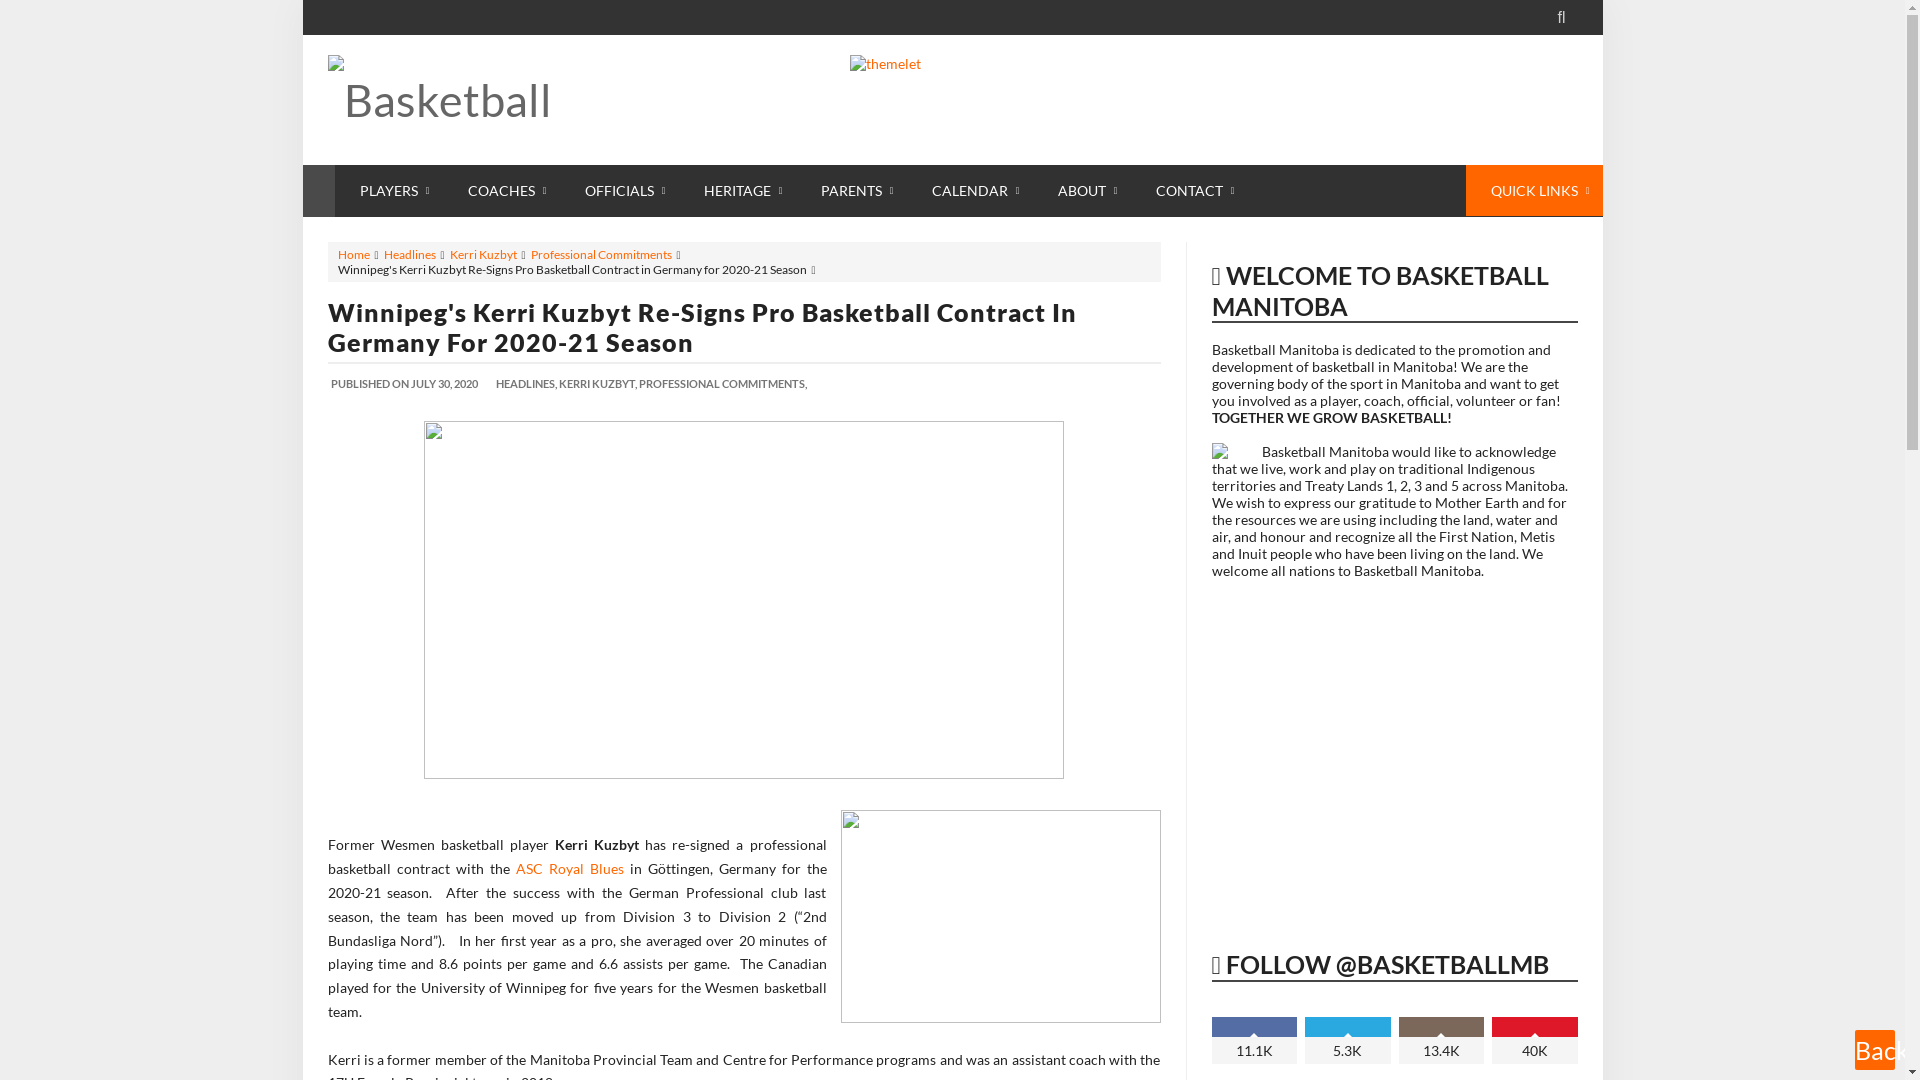 This screenshot has width=1920, height=1080. What do you see at coordinates (1255, 1040) in the screenshot?
I see `11.1K` at bounding box center [1255, 1040].